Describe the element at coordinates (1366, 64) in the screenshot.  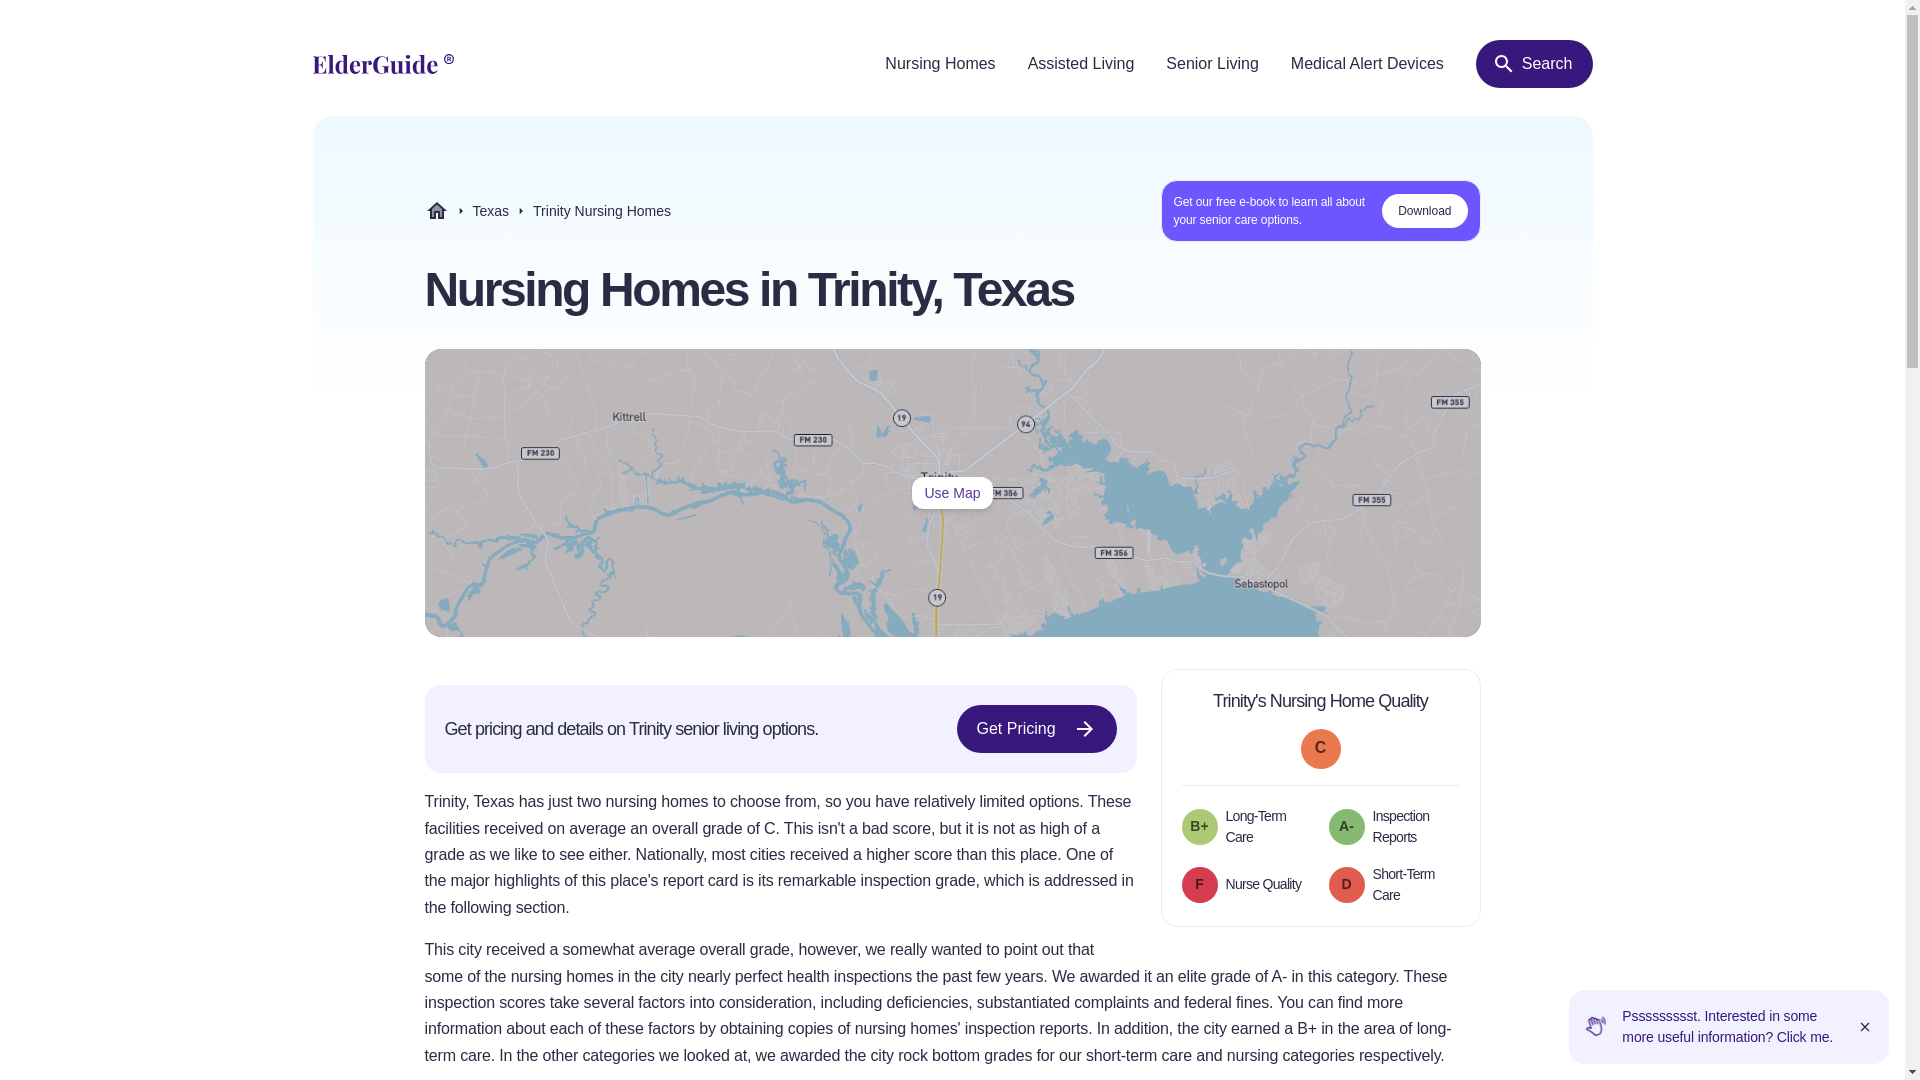
I see `Medical Alert Devices` at that location.